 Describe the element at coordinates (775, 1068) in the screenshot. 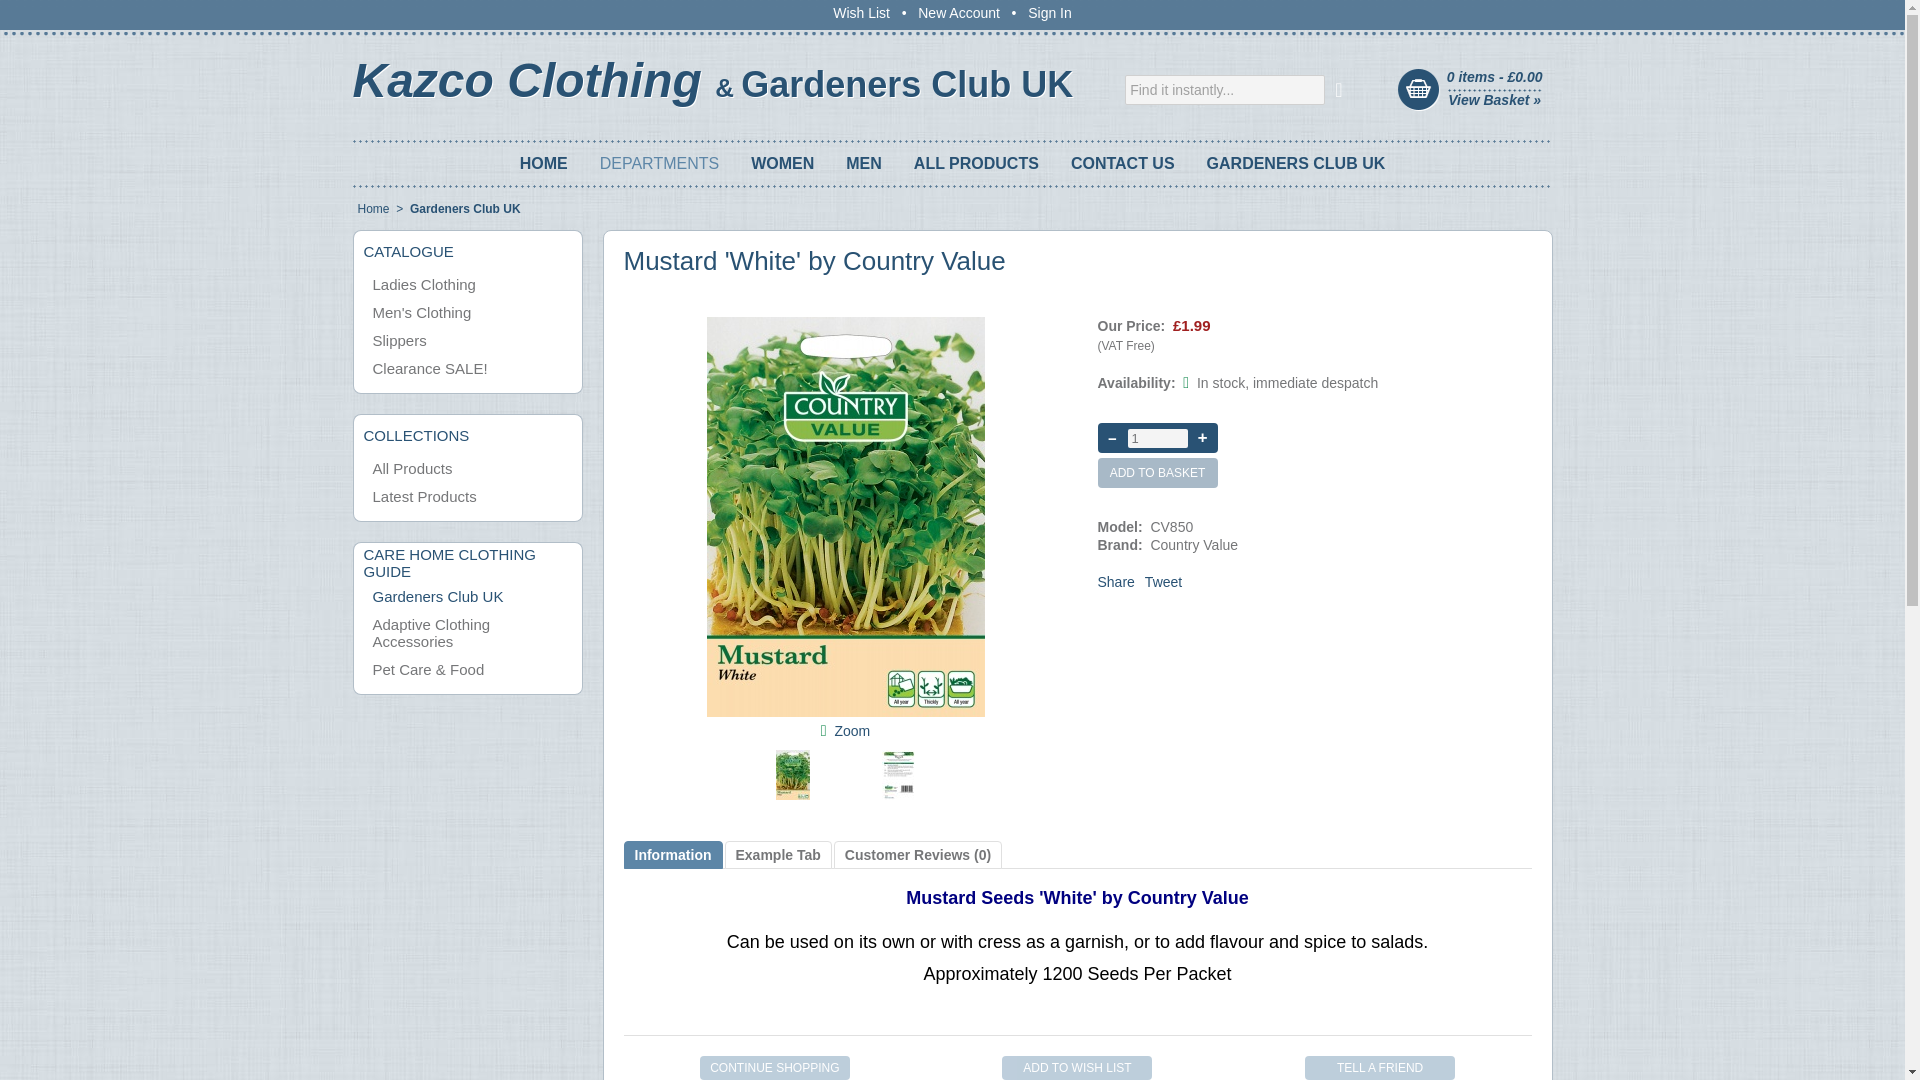

I see `CONTINUE SHOPPING` at that location.